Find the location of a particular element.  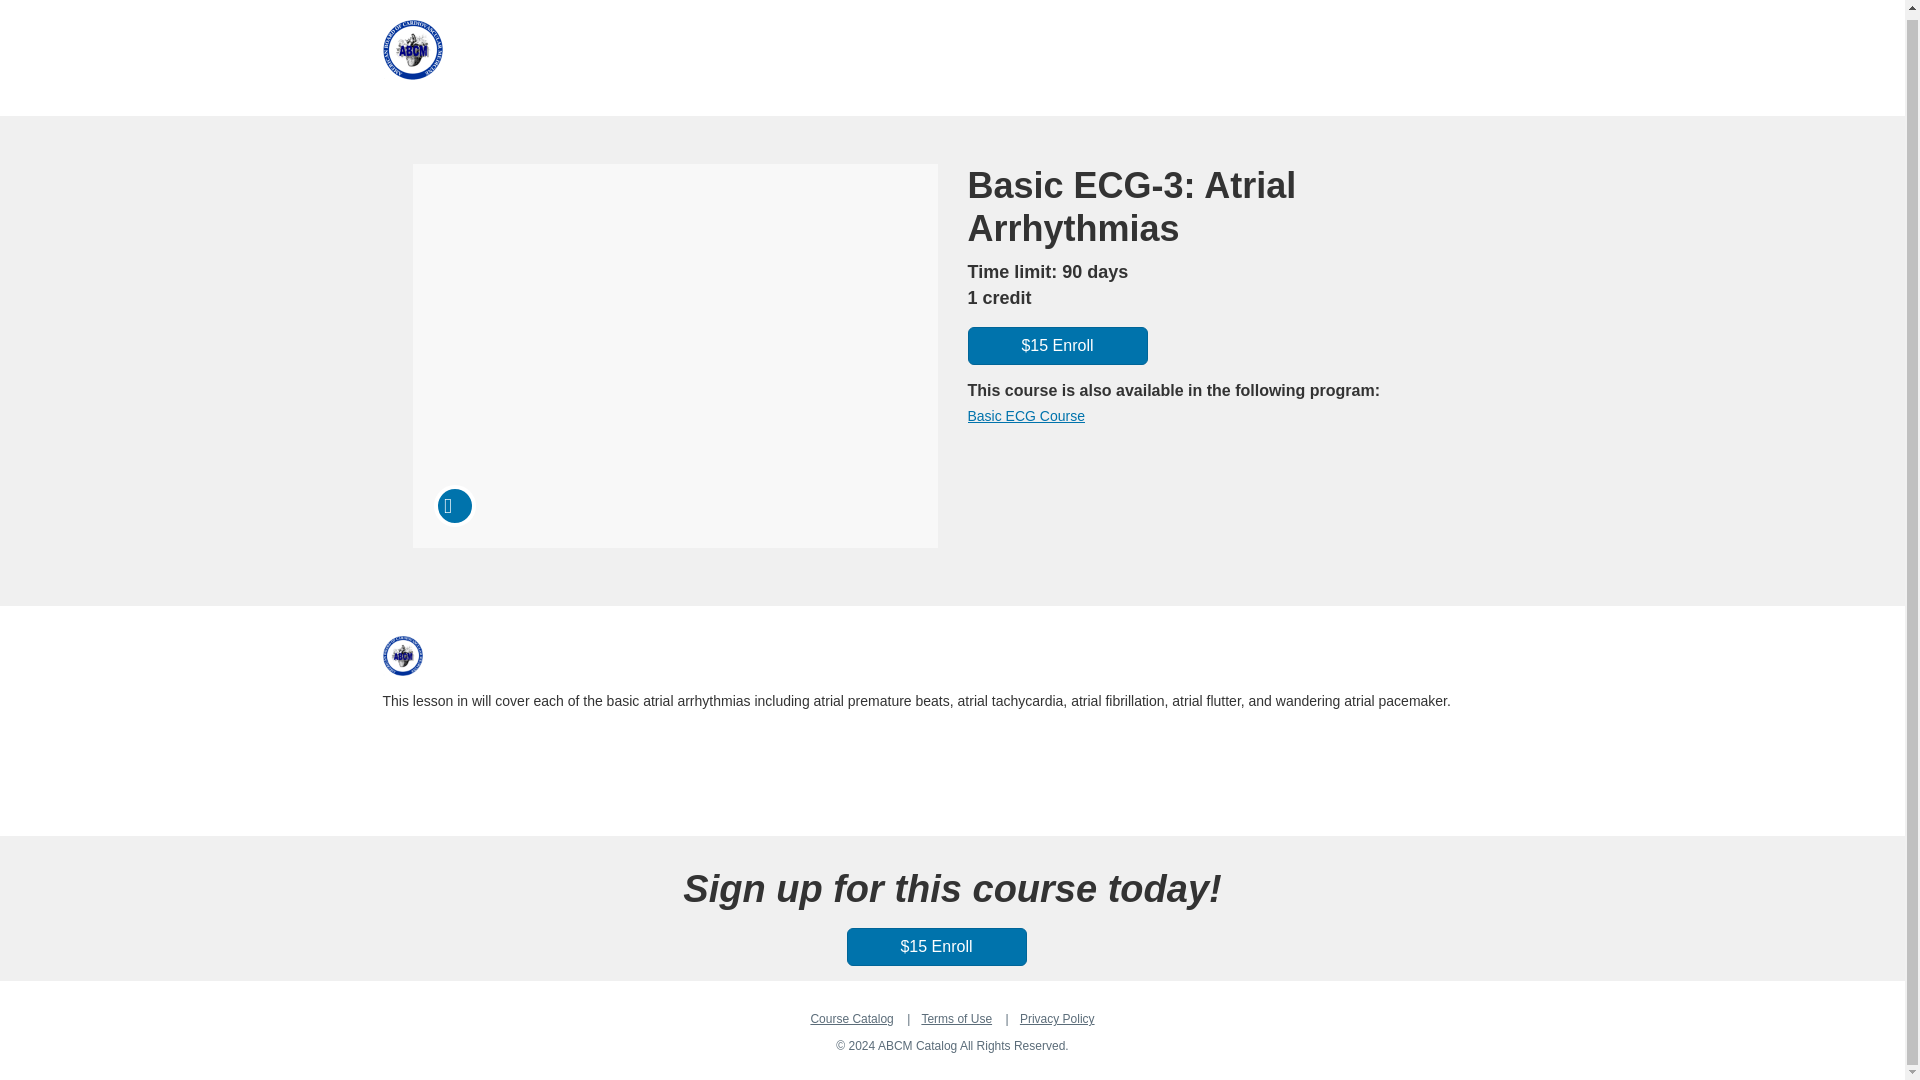

Basic ECG Course is located at coordinates (1026, 416).